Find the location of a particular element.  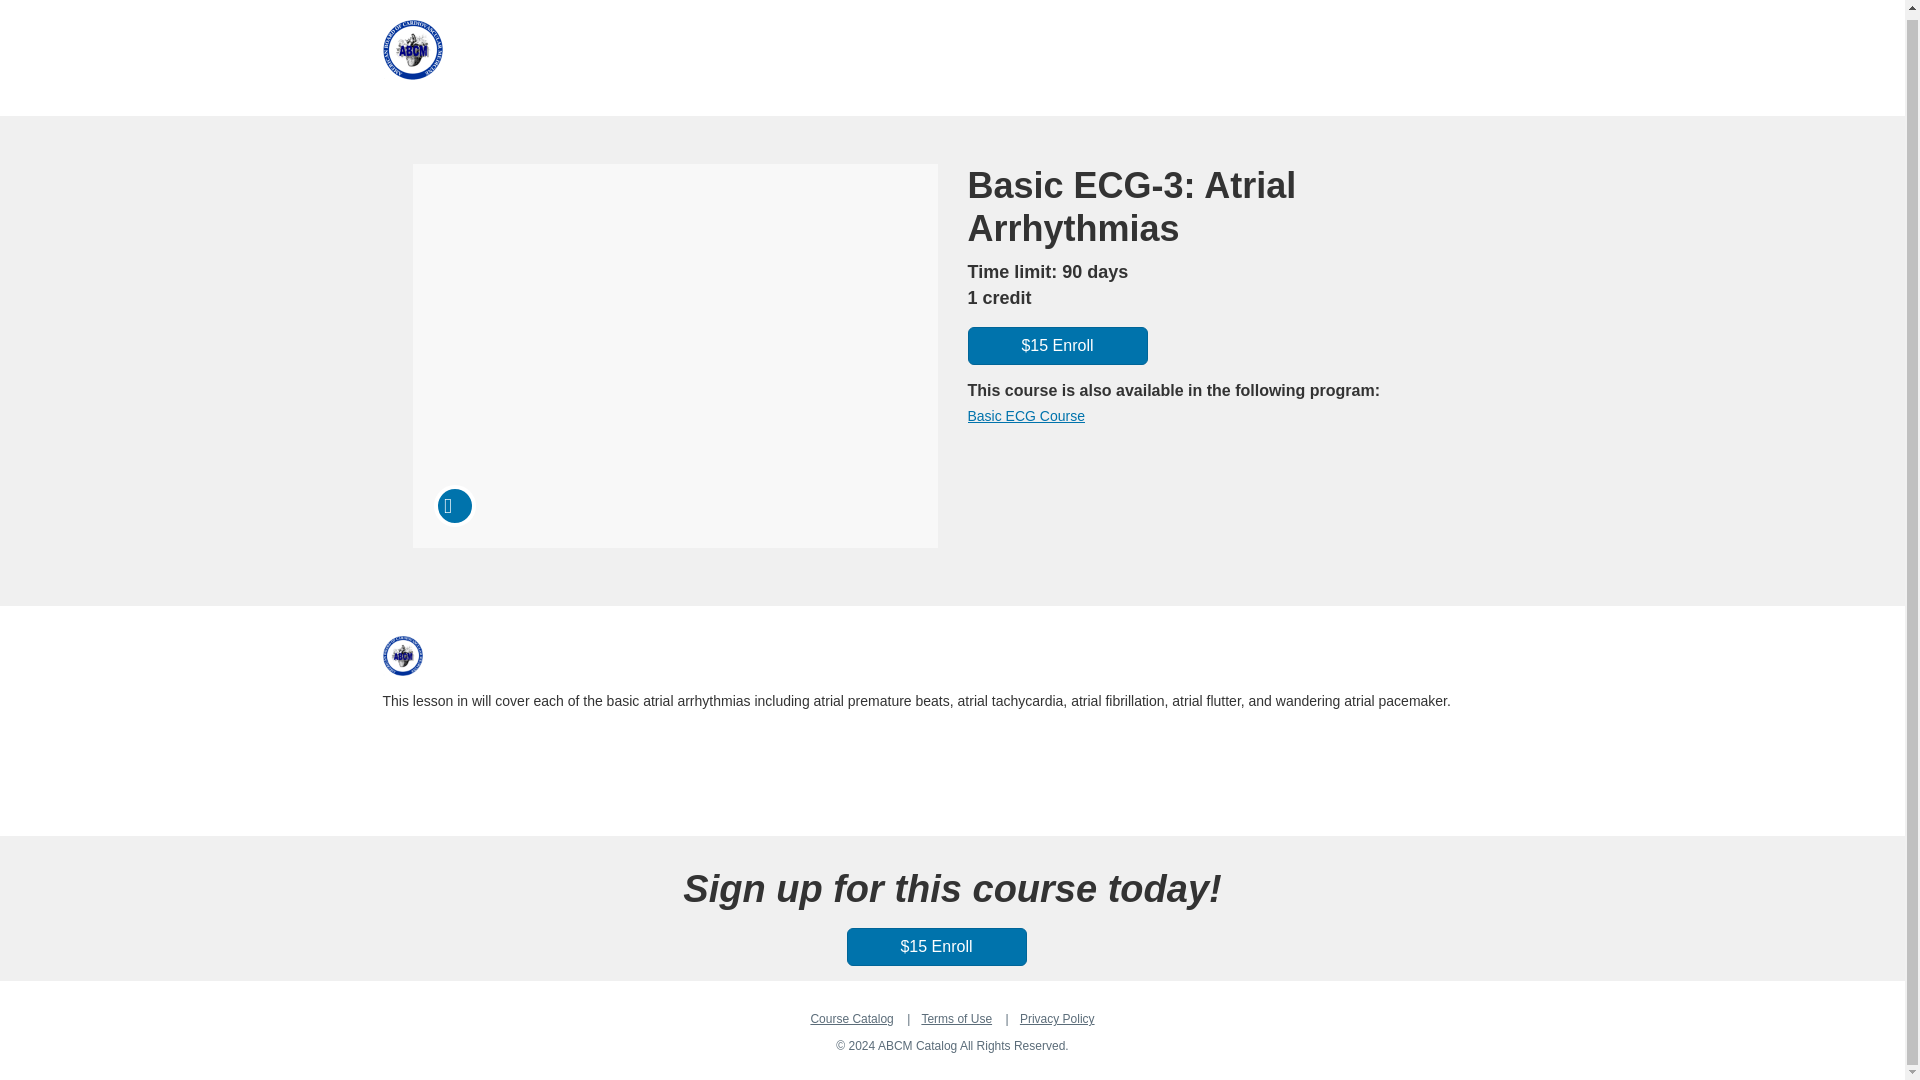

Basic ECG Course is located at coordinates (1026, 416).